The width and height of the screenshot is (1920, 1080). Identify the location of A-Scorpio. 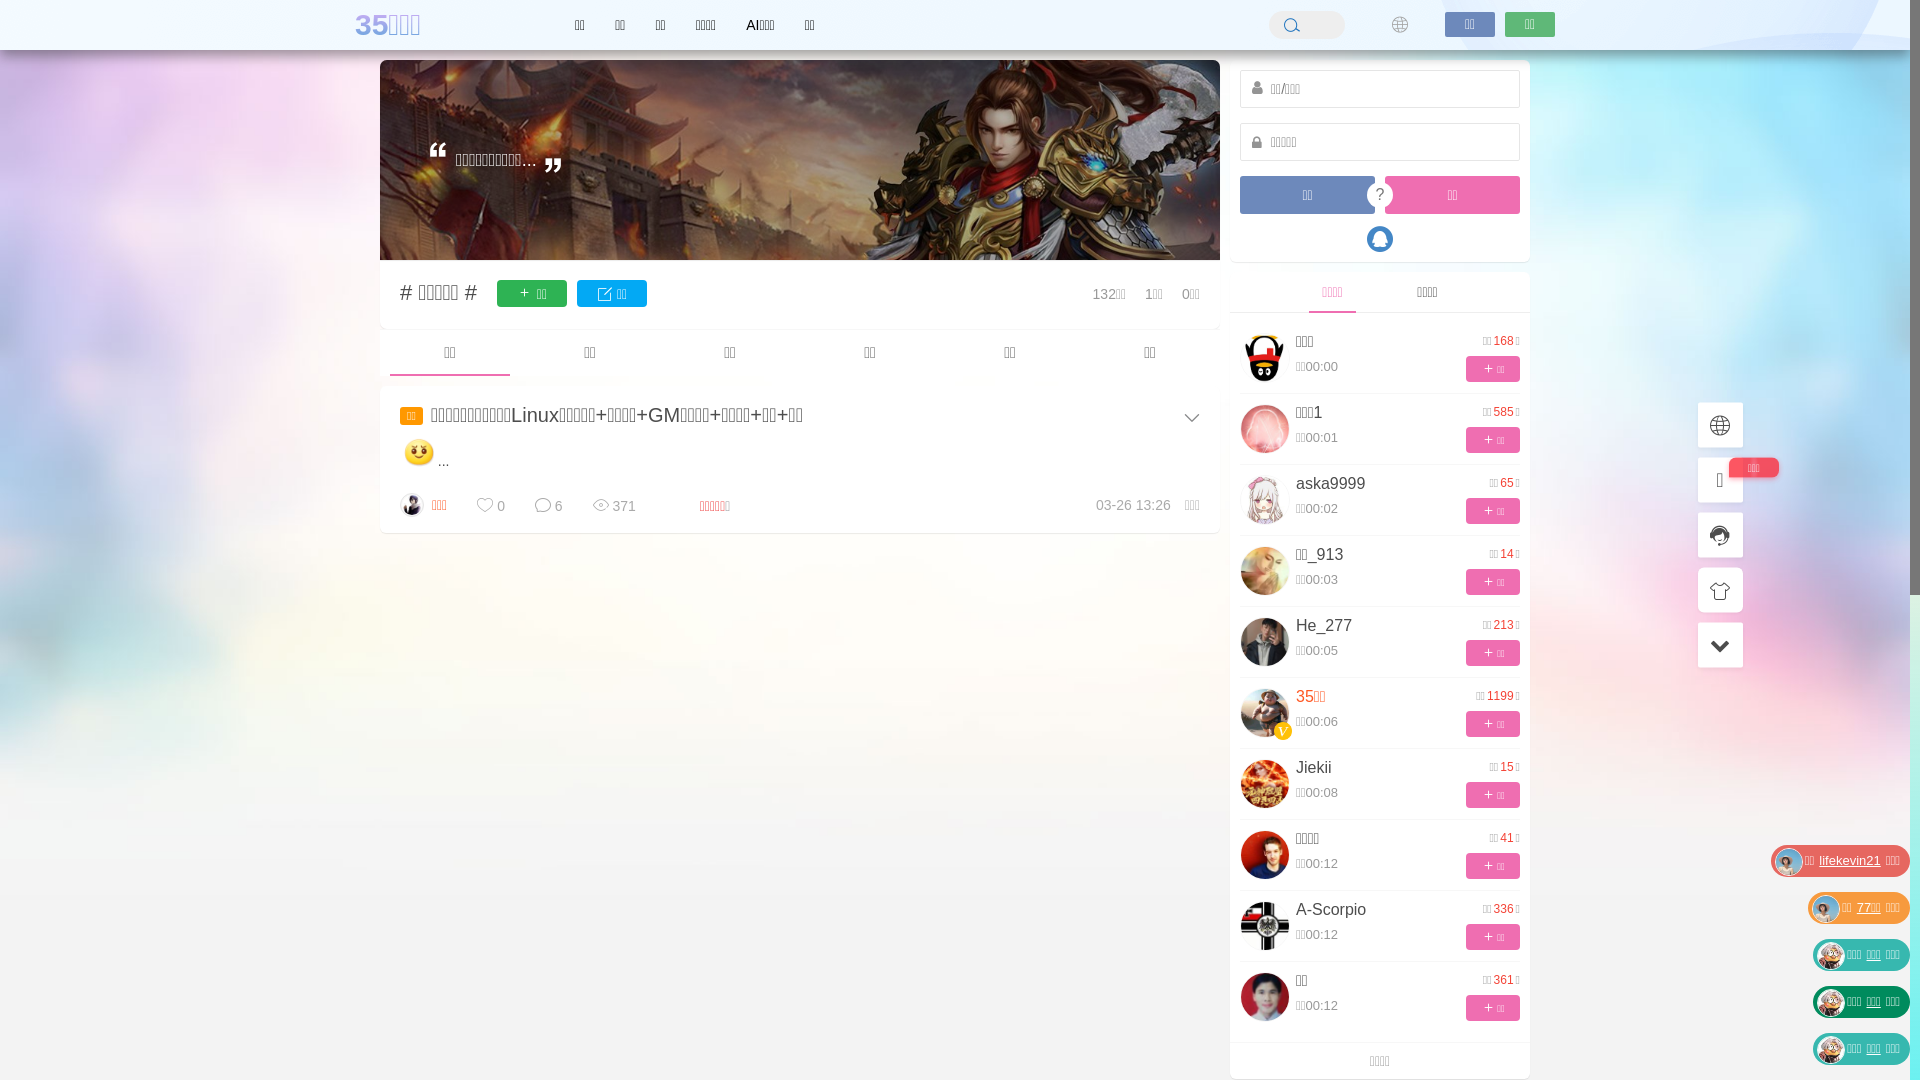
(1331, 910).